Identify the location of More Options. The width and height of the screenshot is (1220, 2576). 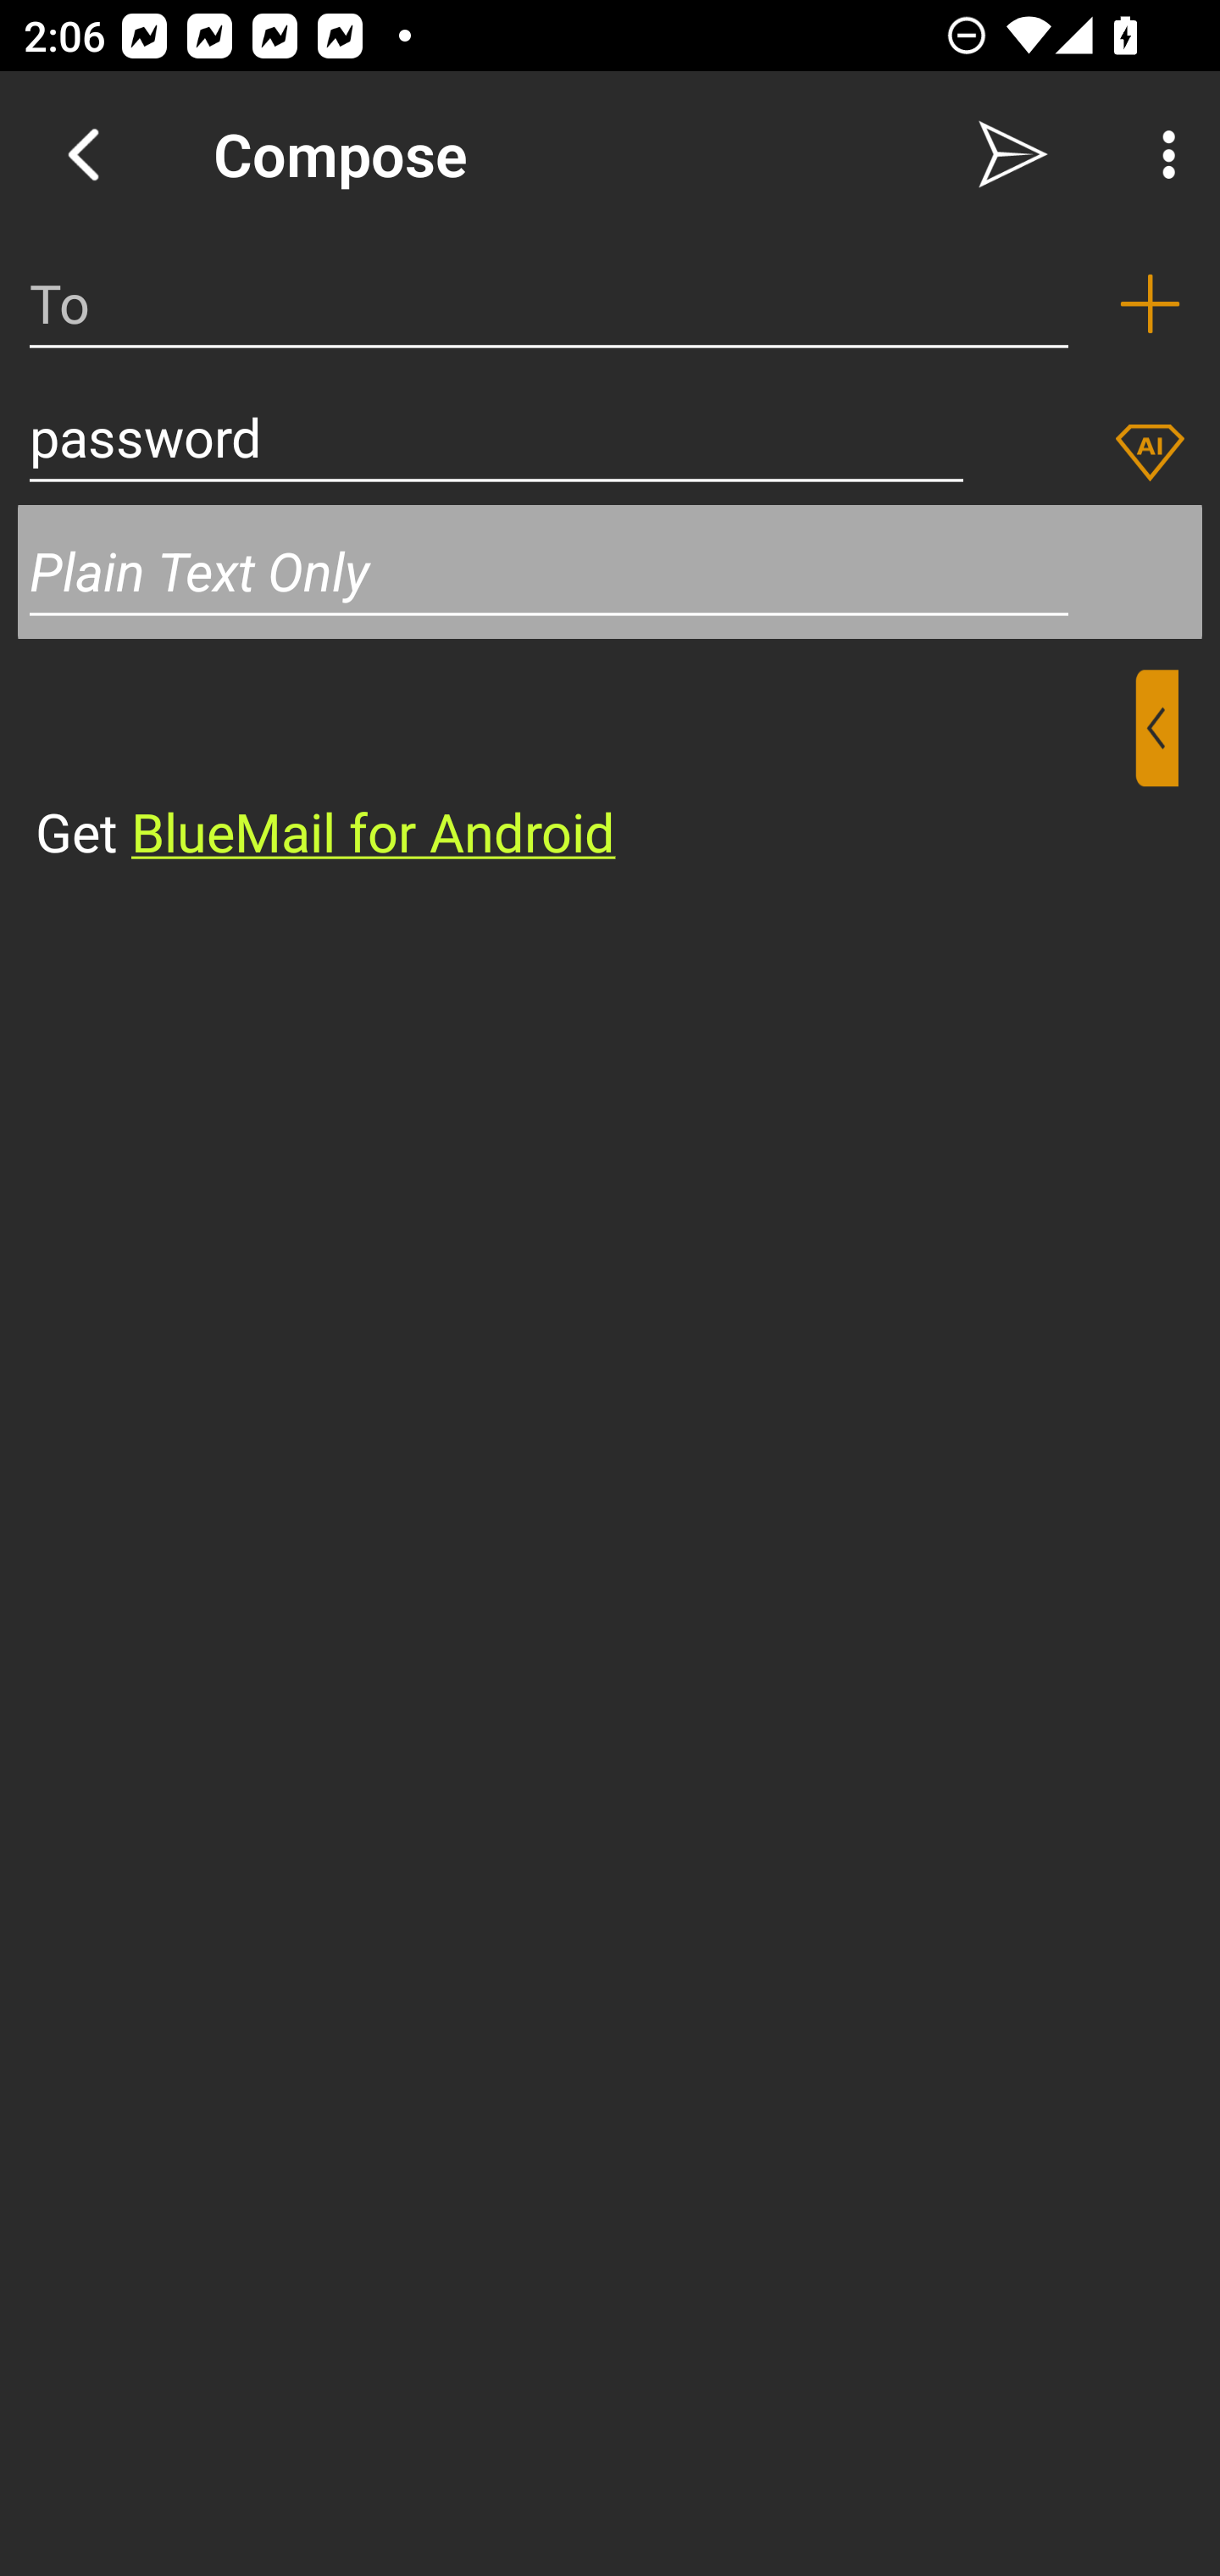
(1161, 154).